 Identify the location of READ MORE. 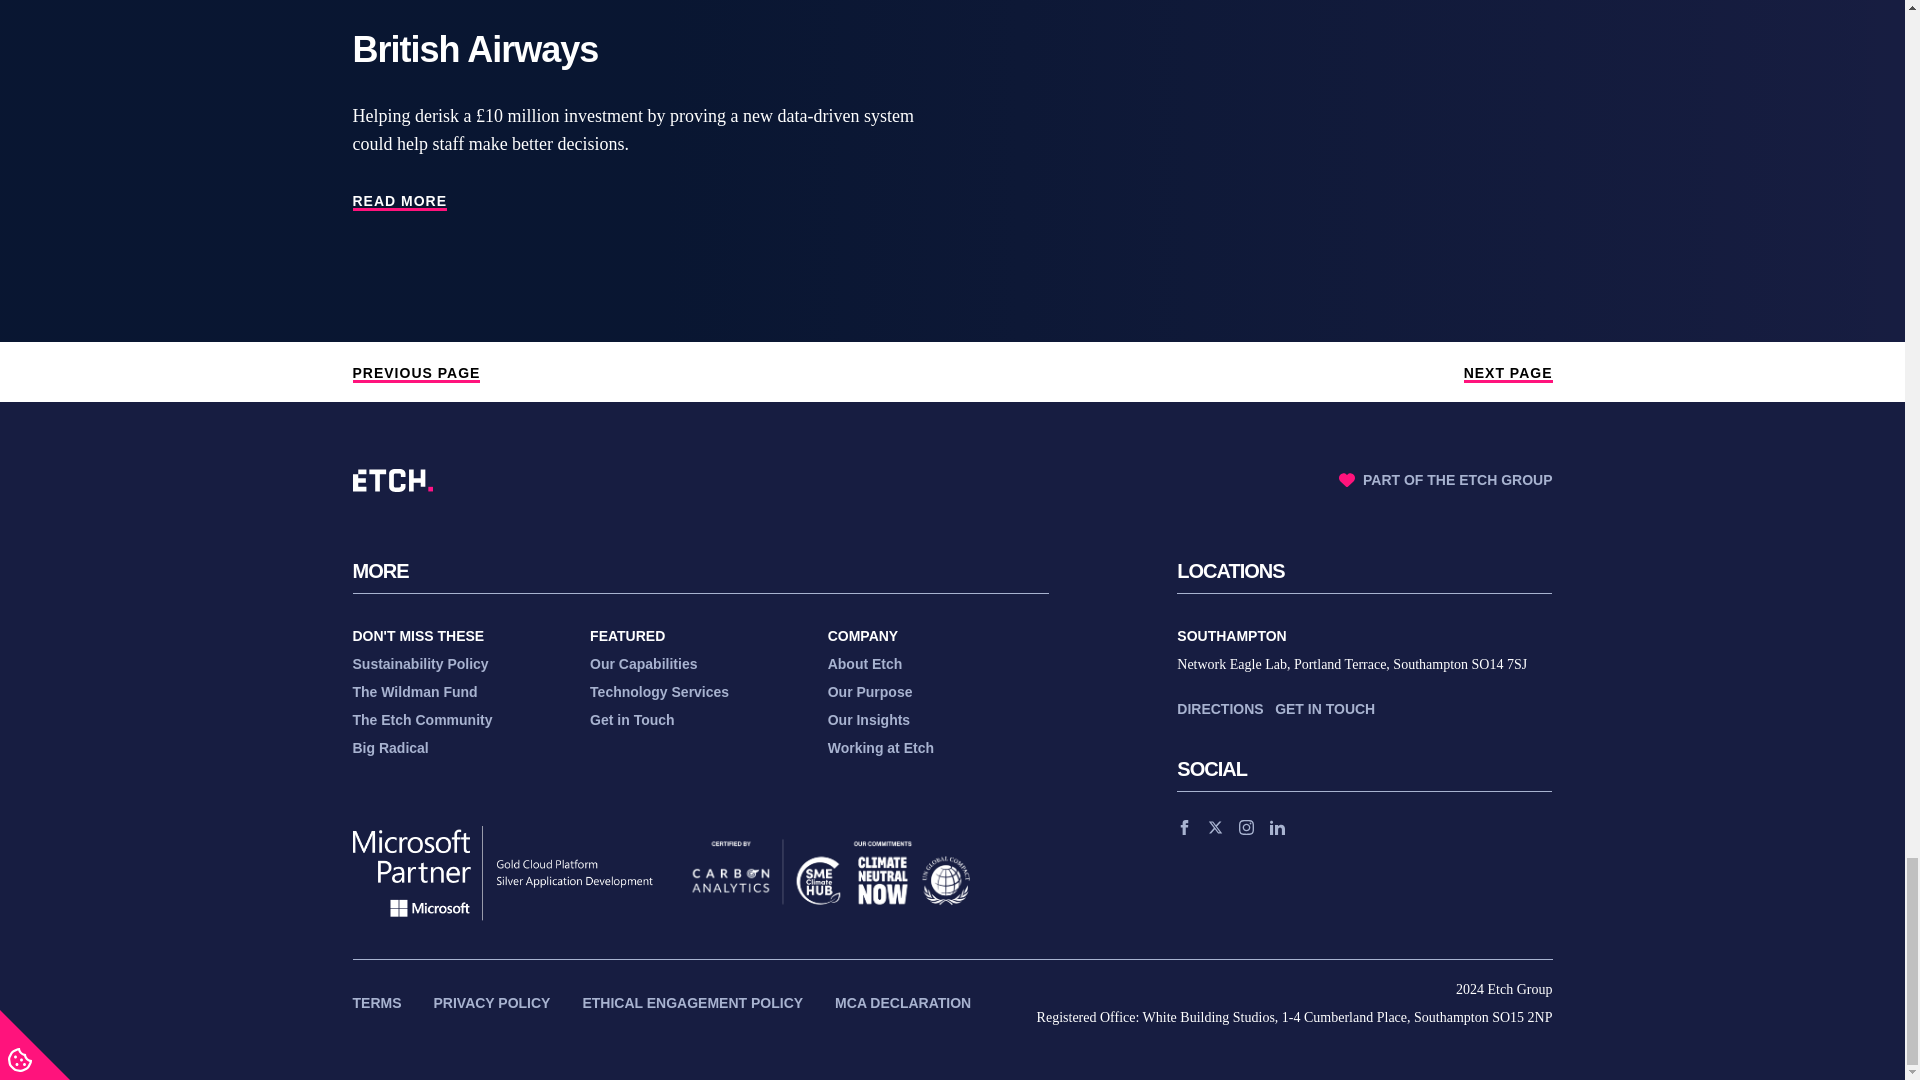
(399, 202).